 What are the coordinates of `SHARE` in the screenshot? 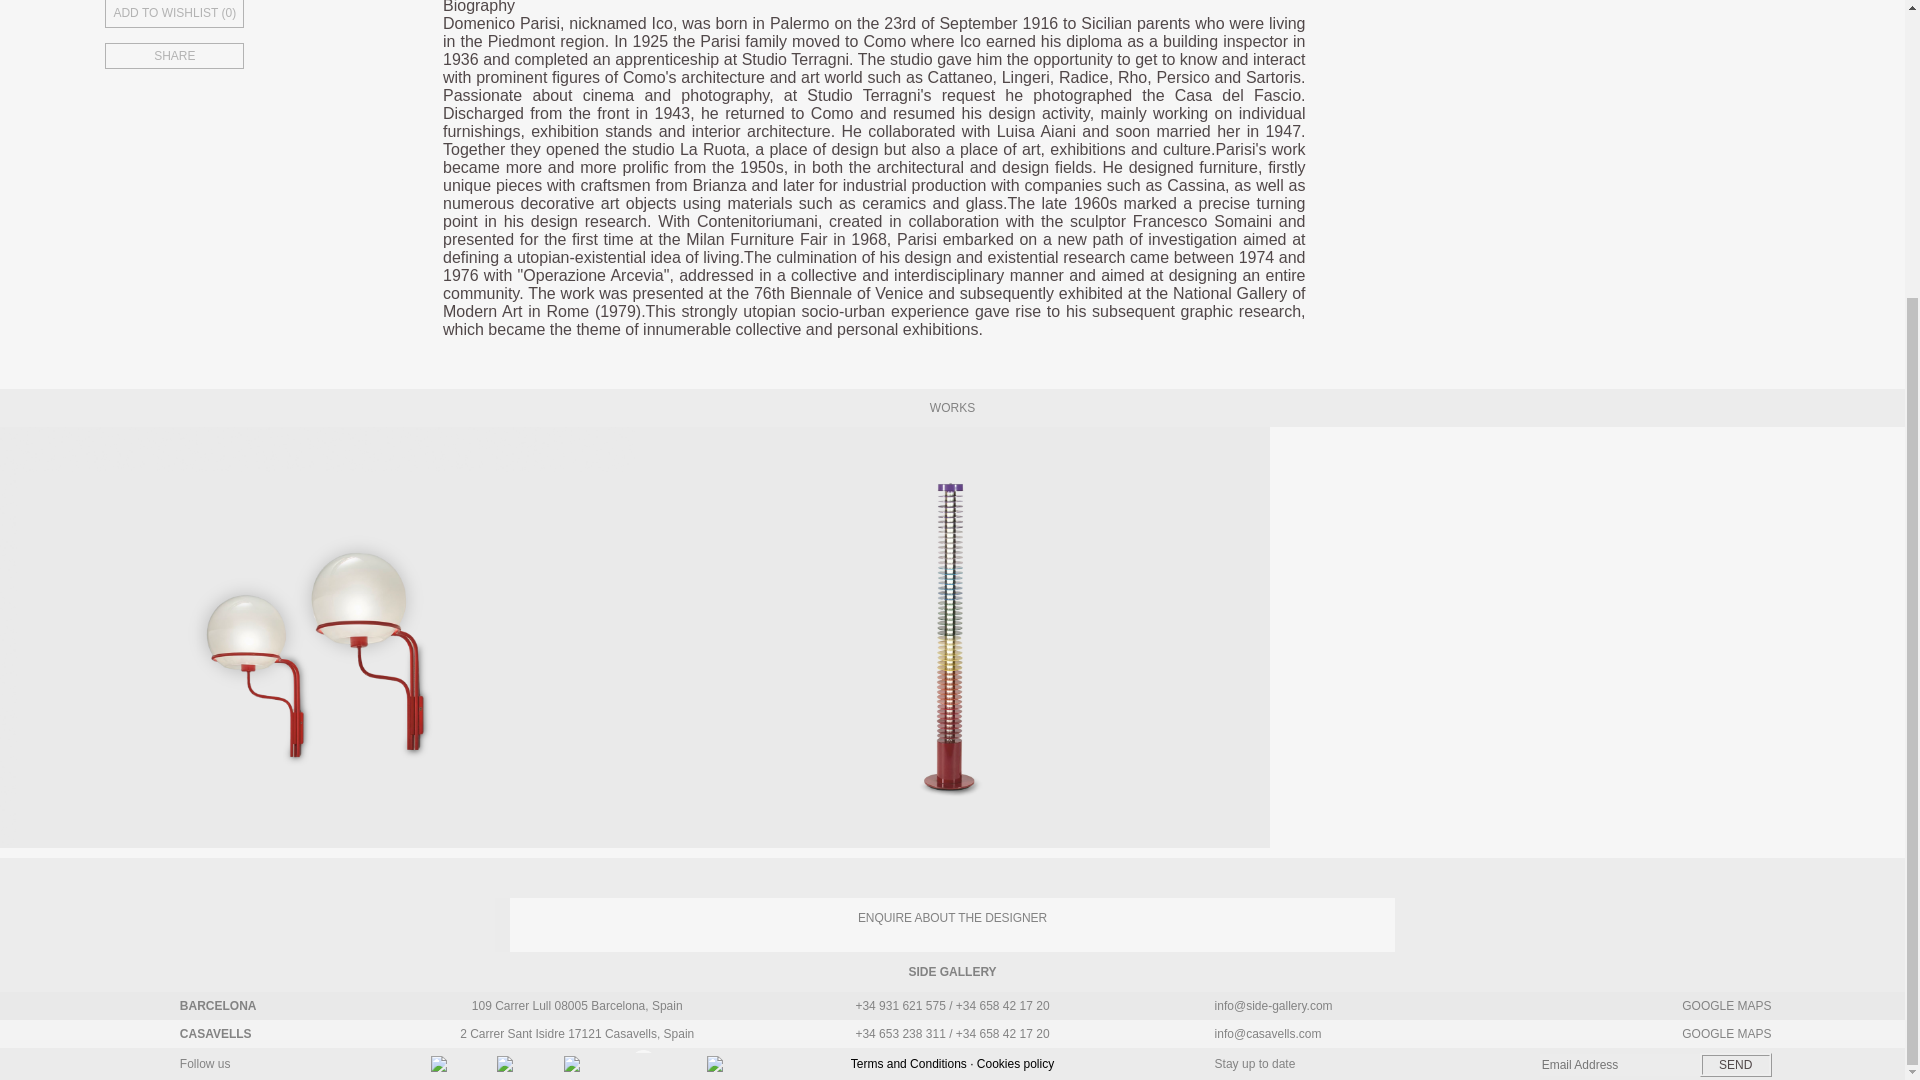 It's located at (246, 56).